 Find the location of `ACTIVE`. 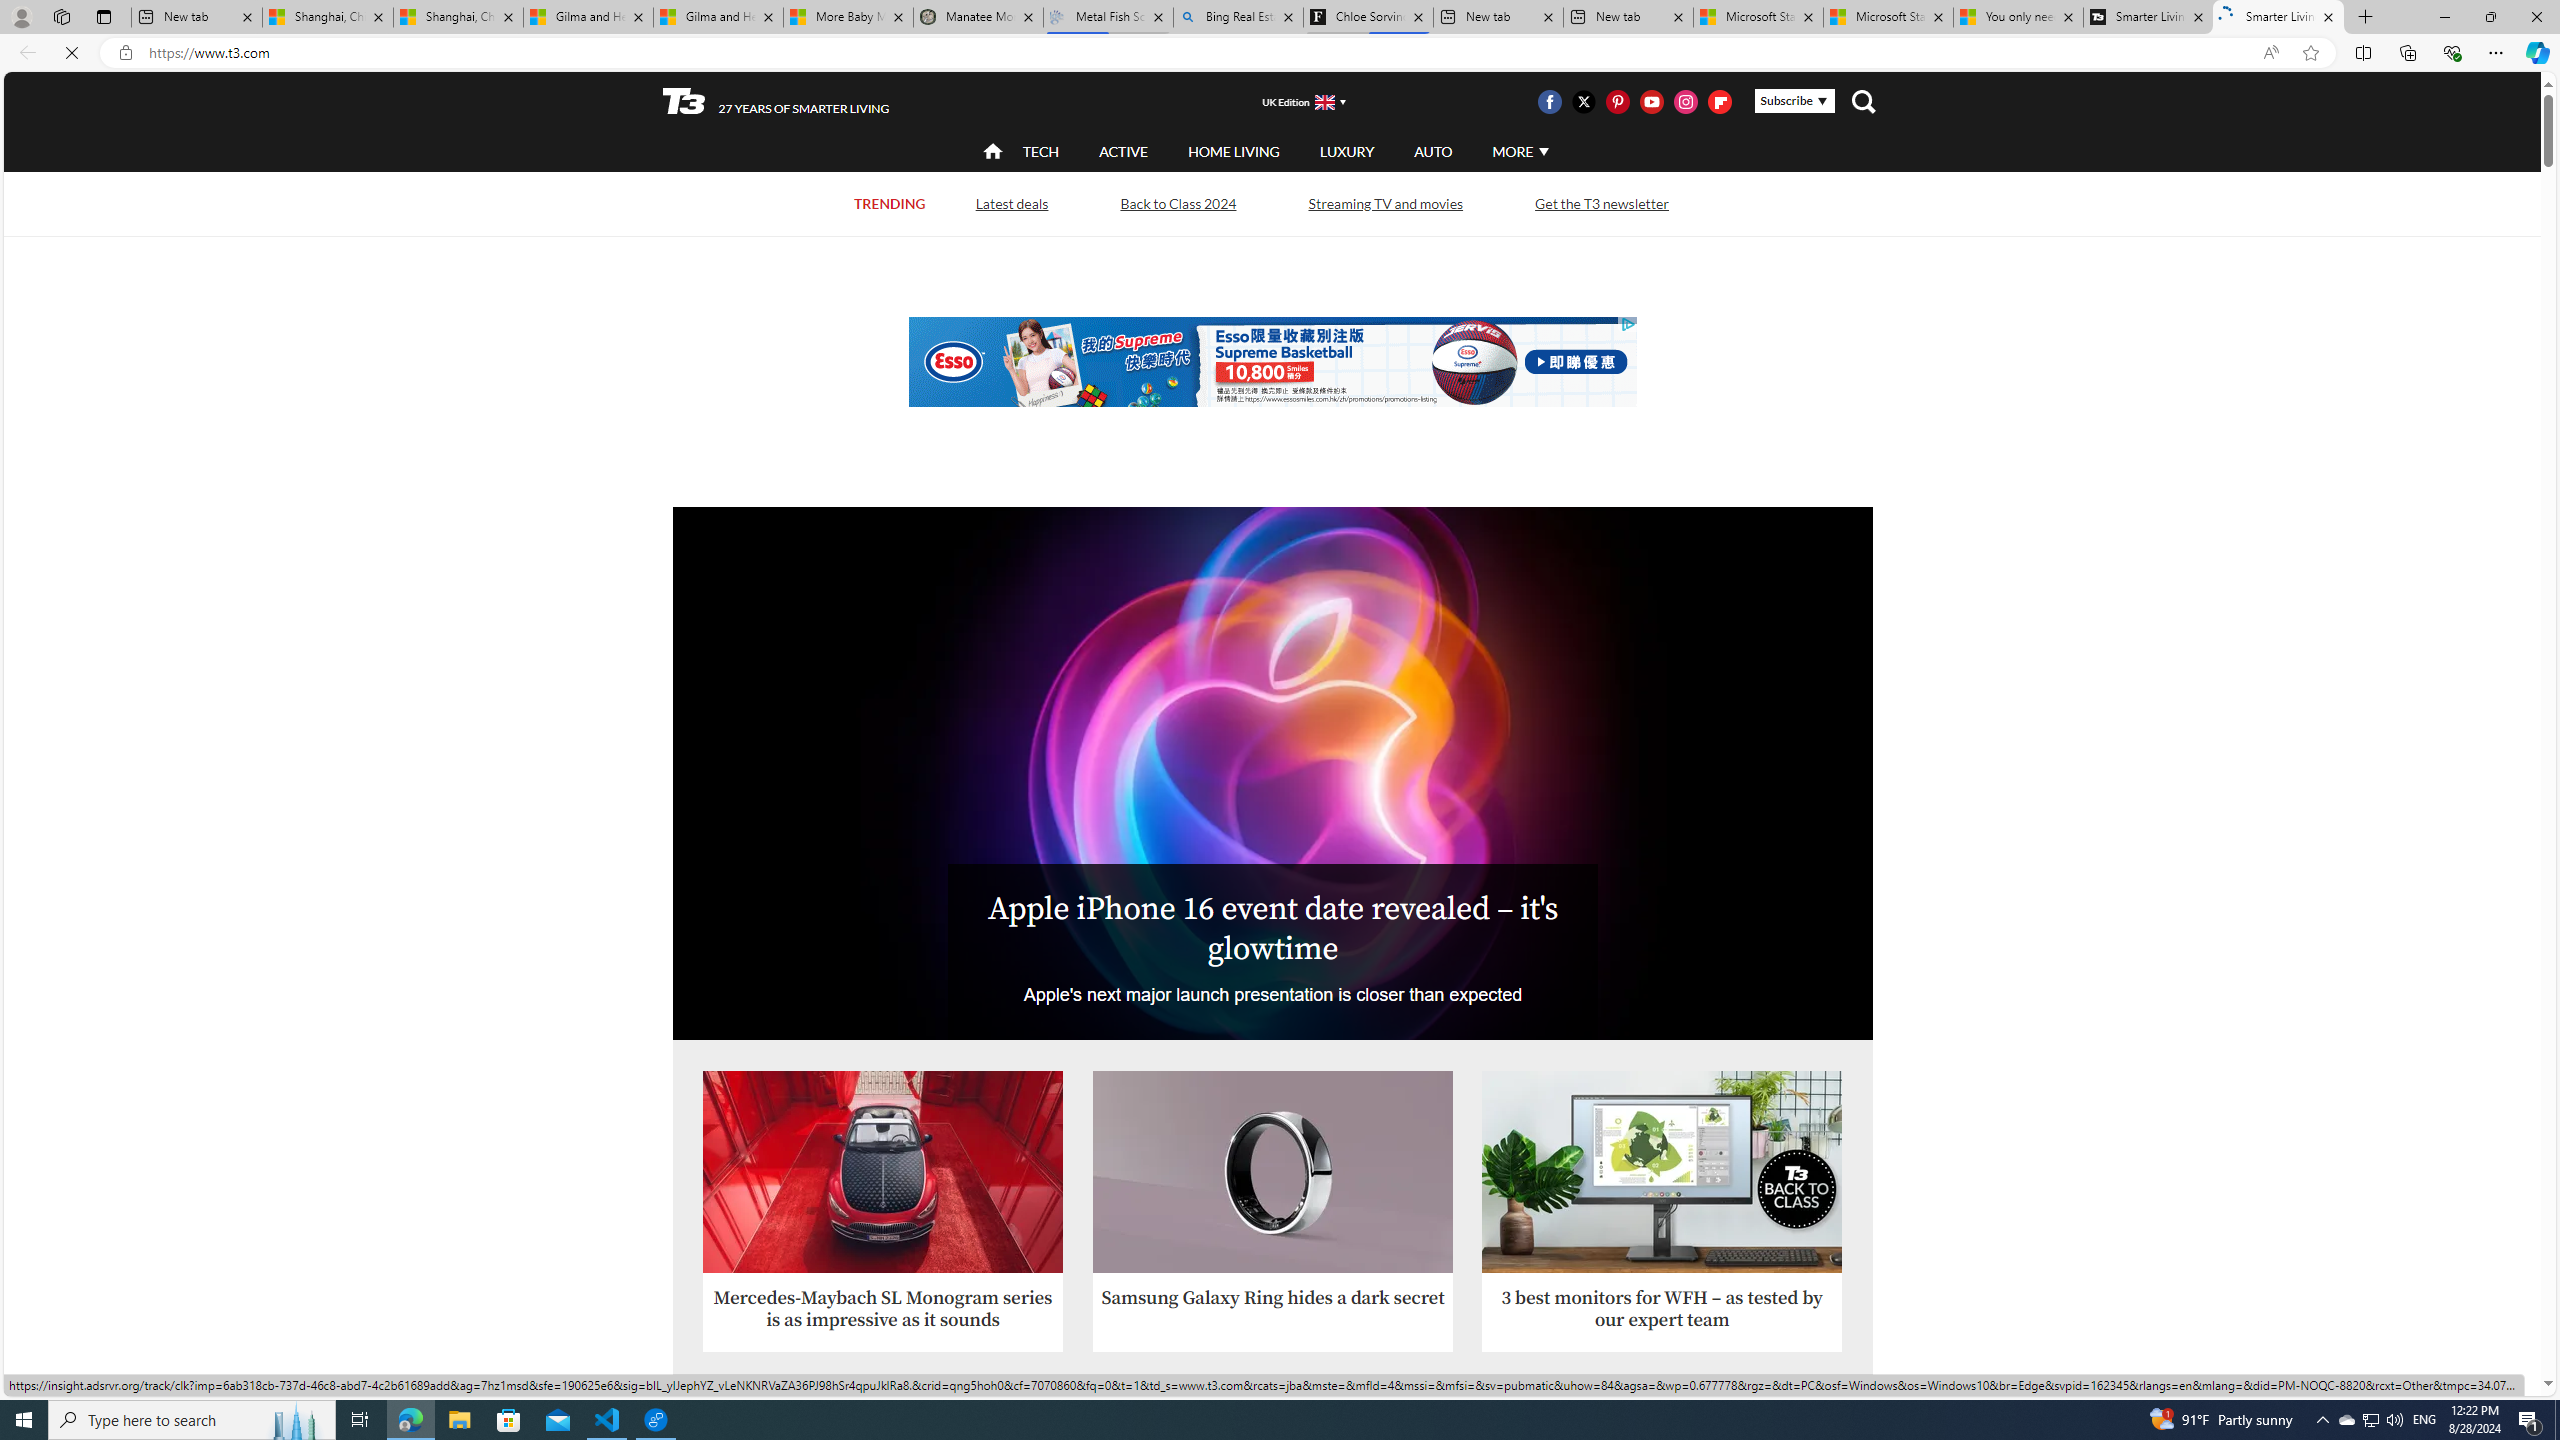

ACTIVE is located at coordinates (1124, 150).